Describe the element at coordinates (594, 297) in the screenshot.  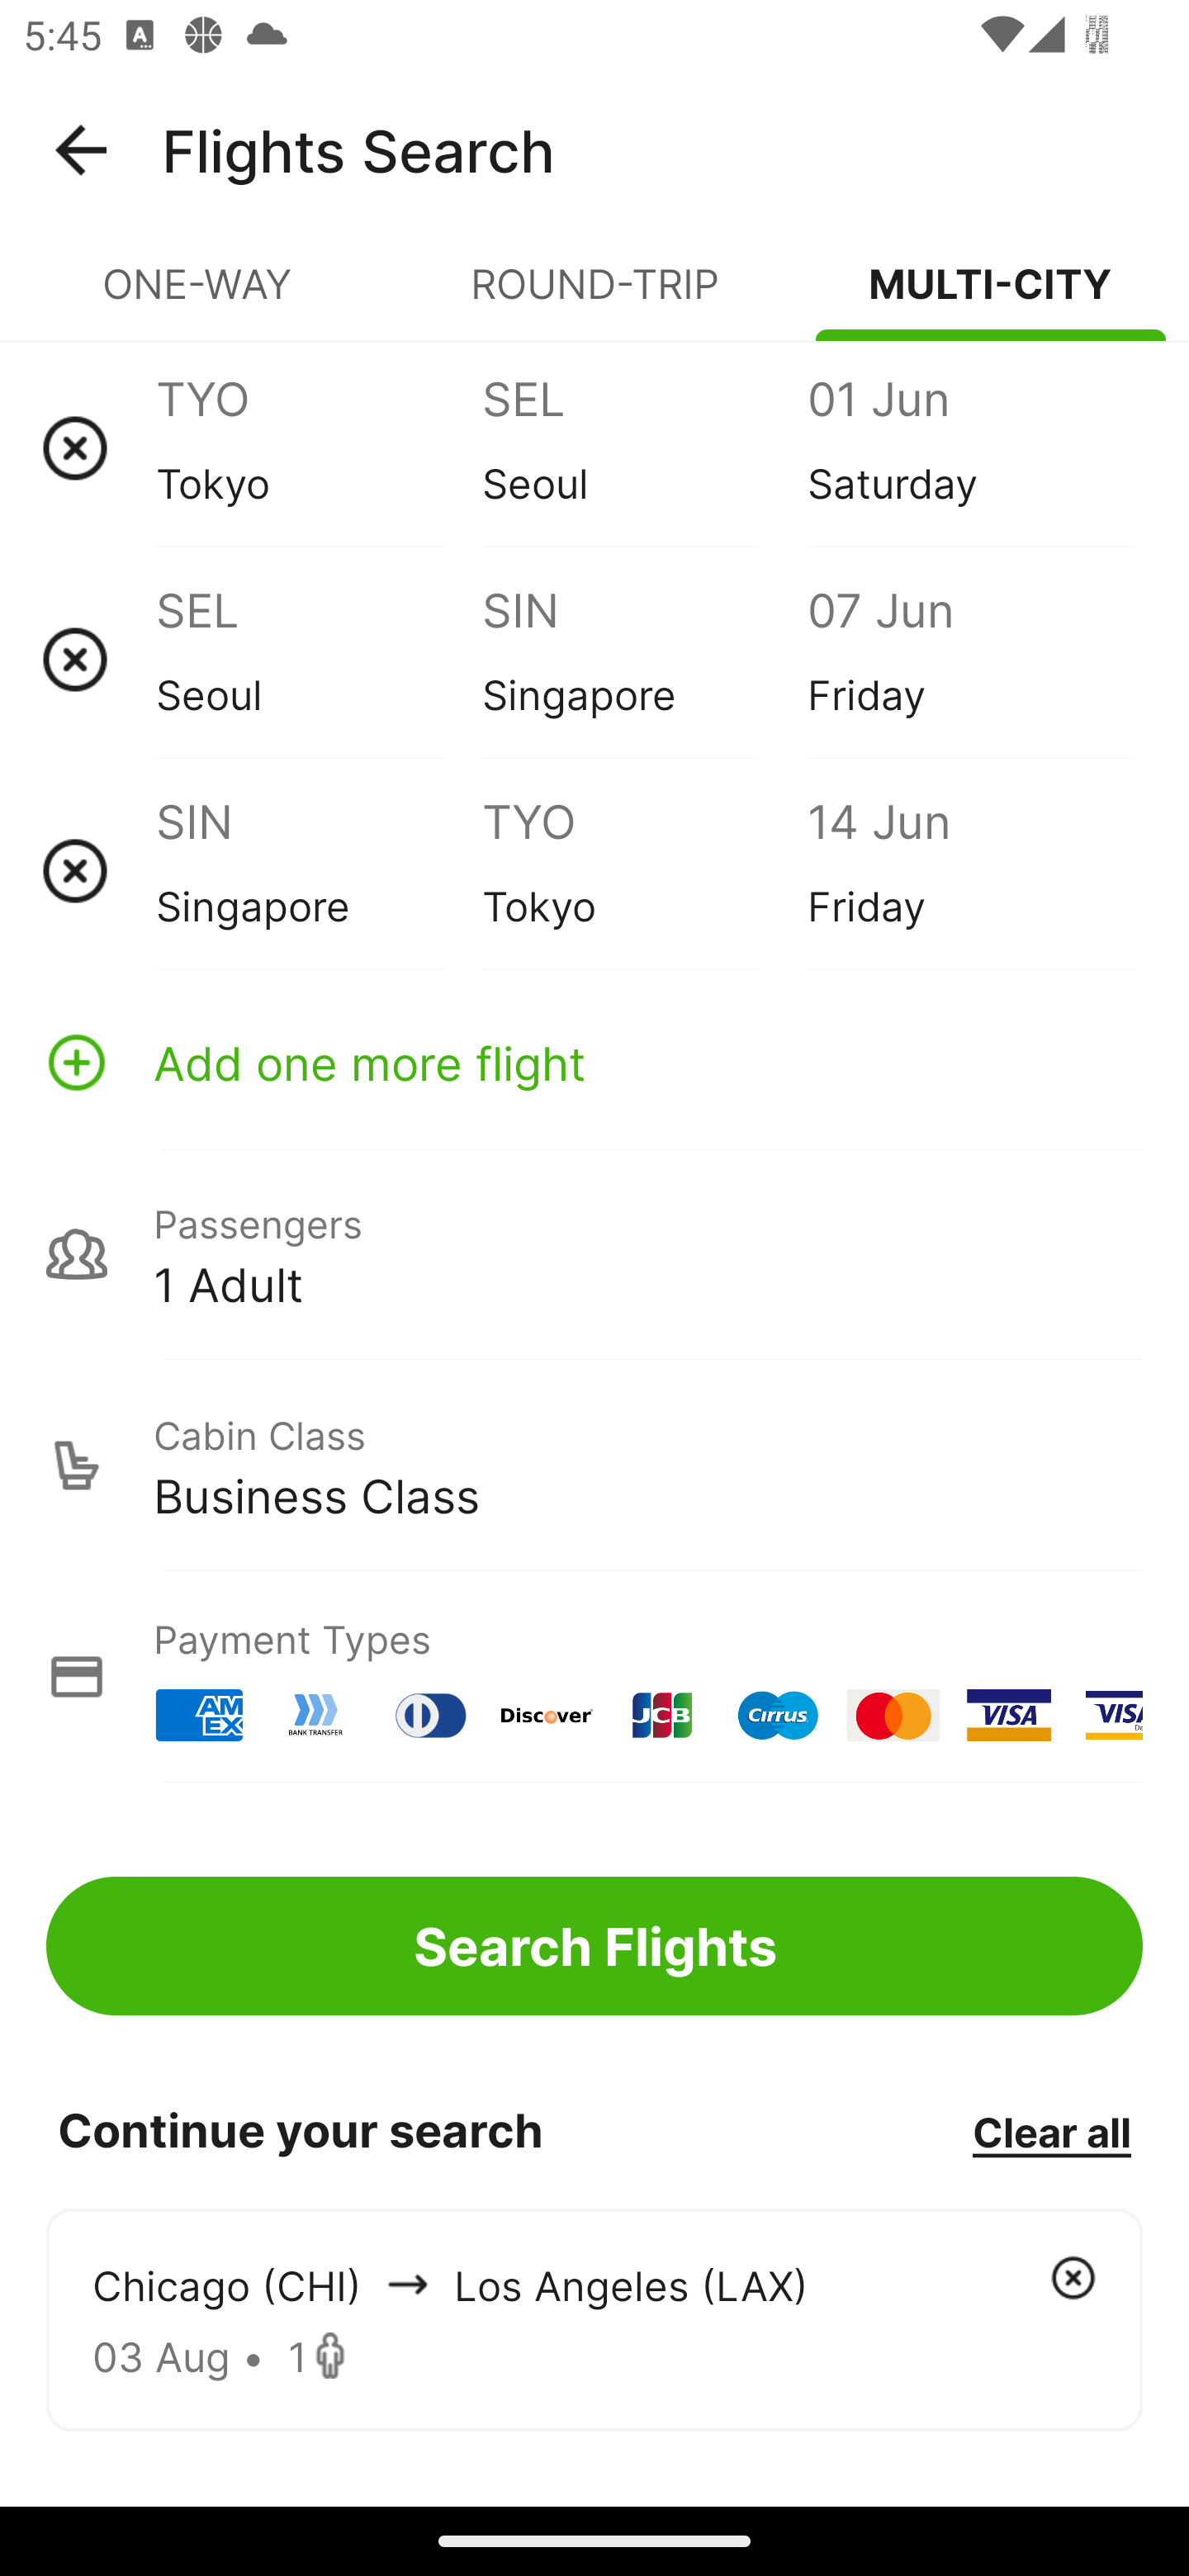
I see `ROUND-TRIP` at that location.